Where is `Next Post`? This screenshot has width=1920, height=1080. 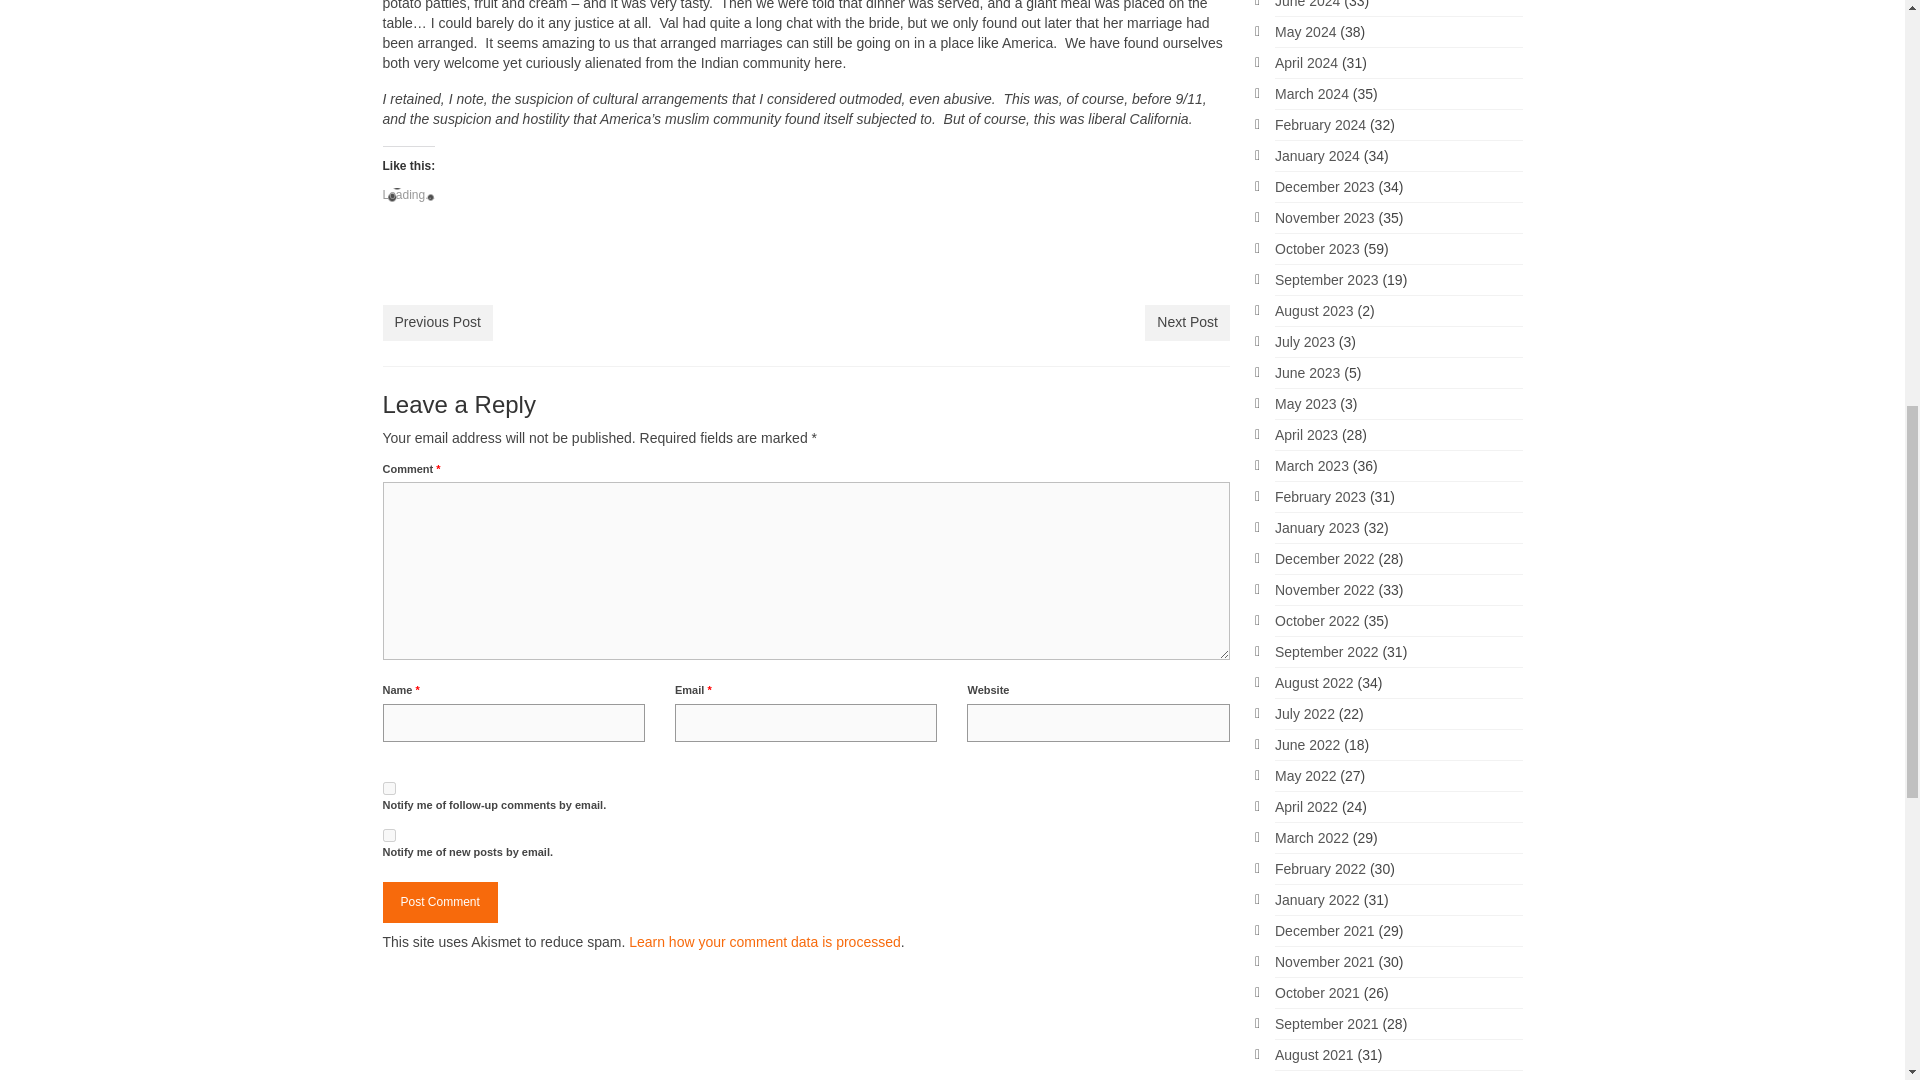
Next Post is located at coordinates (1187, 322).